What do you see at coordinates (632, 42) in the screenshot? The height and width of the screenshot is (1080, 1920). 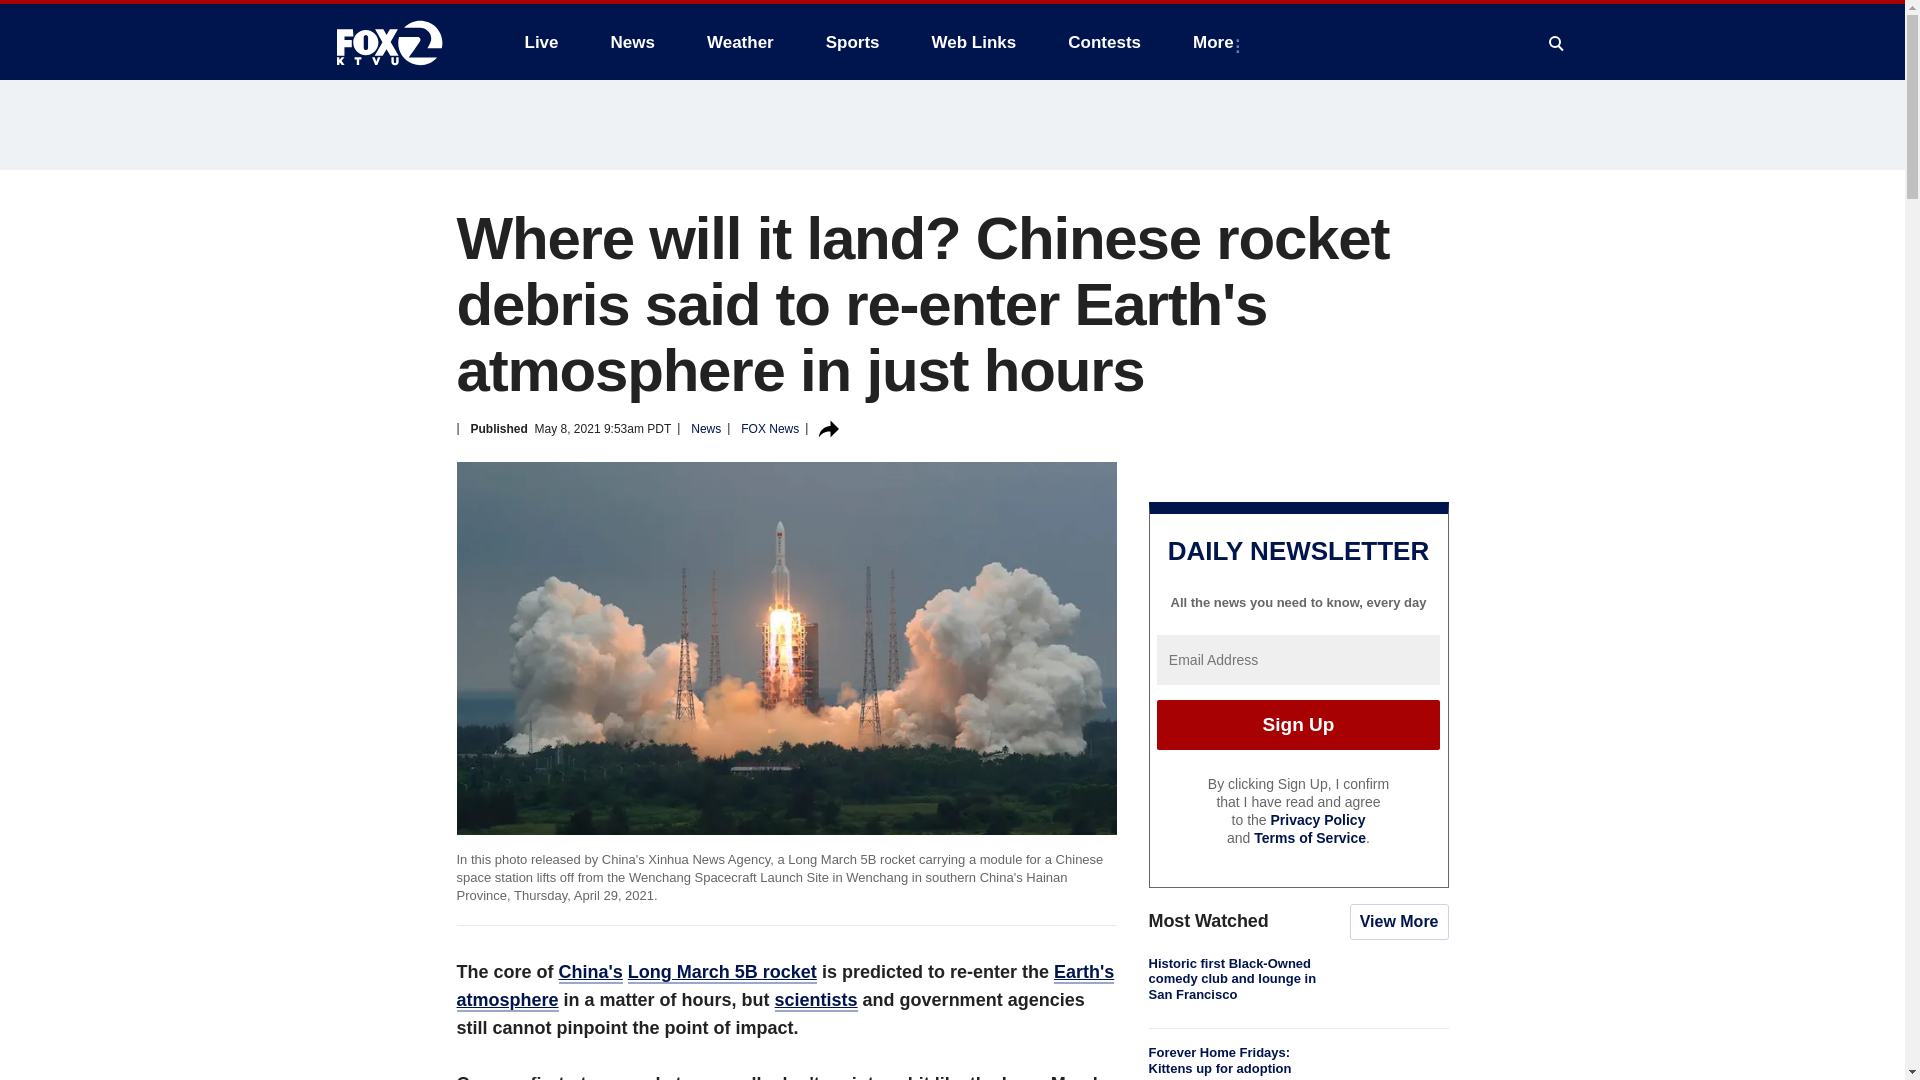 I see `News` at bounding box center [632, 42].